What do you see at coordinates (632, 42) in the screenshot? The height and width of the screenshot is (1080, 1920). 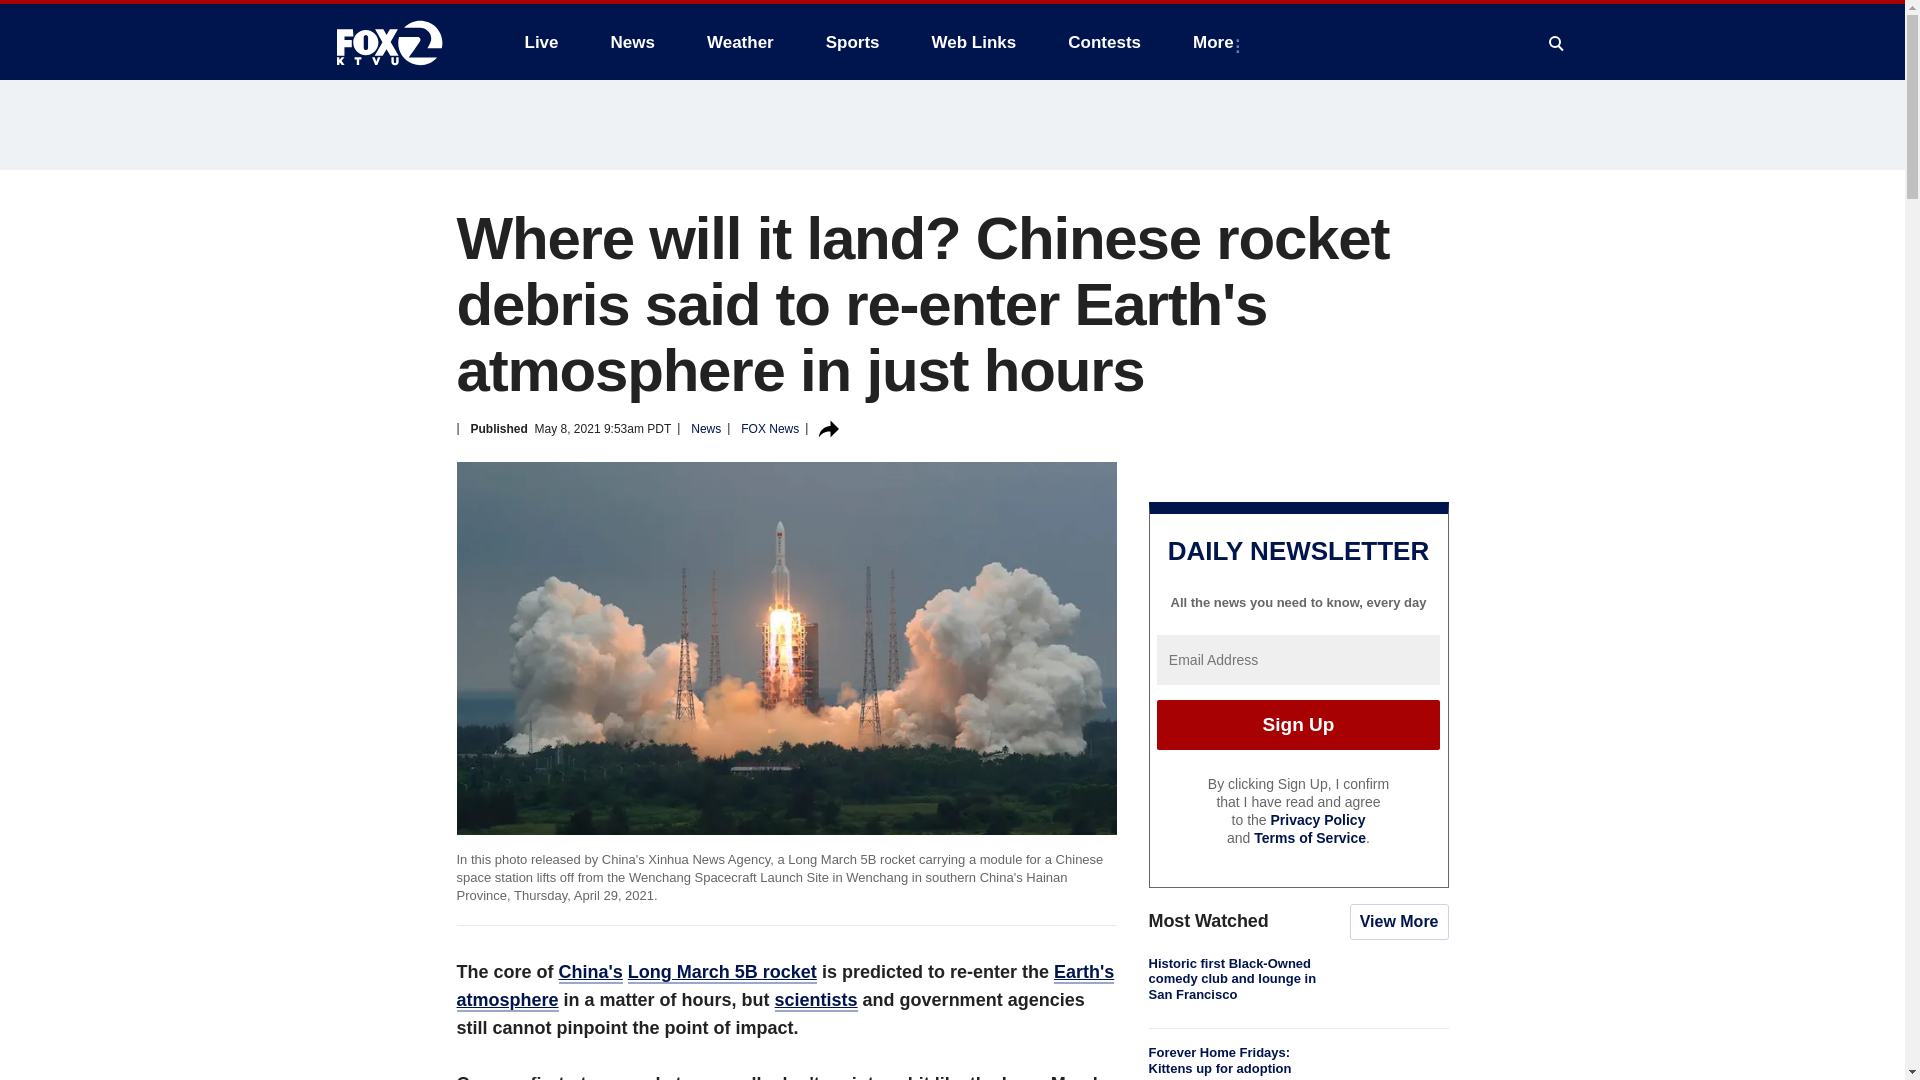 I see `News` at bounding box center [632, 42].